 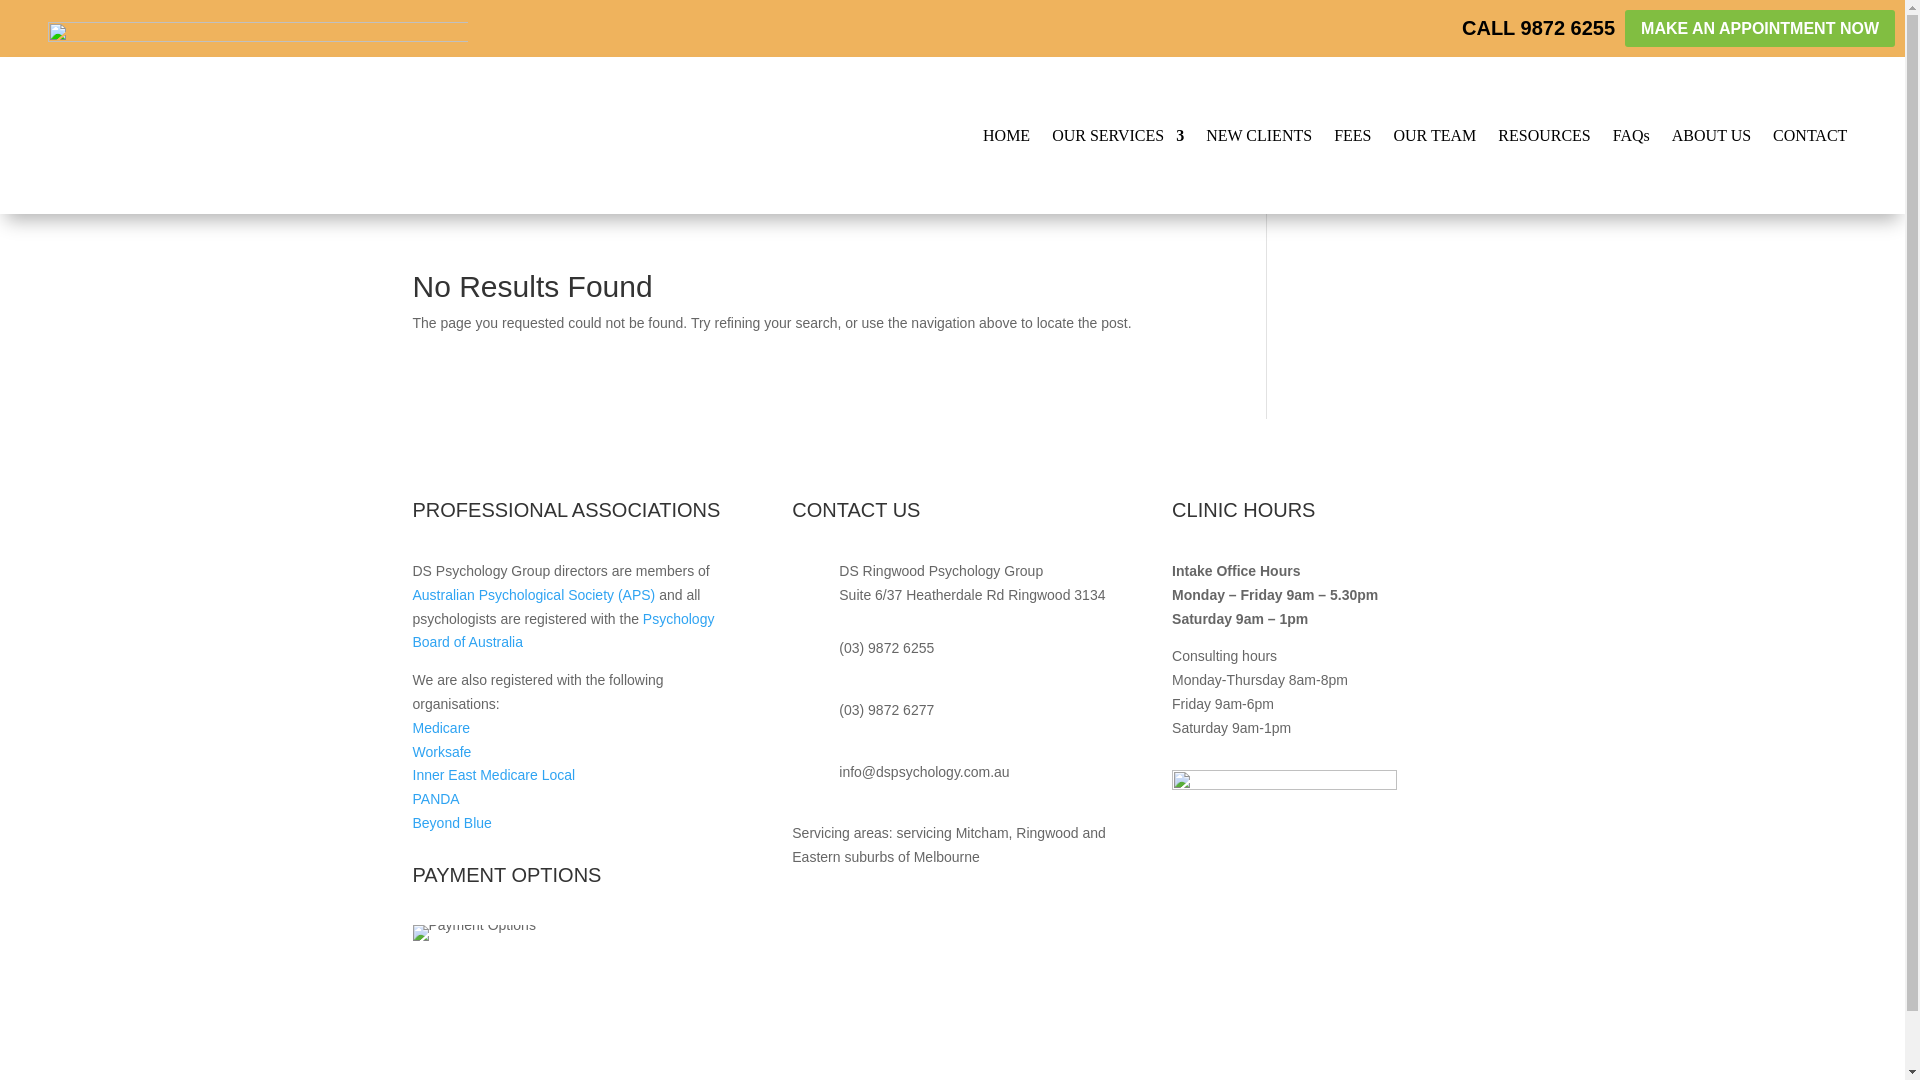 What do you see at coordinates (1284, 882) in the screenshot?
I see `NDIS-registered-provider-logo` at bounding box center [1284, 882].